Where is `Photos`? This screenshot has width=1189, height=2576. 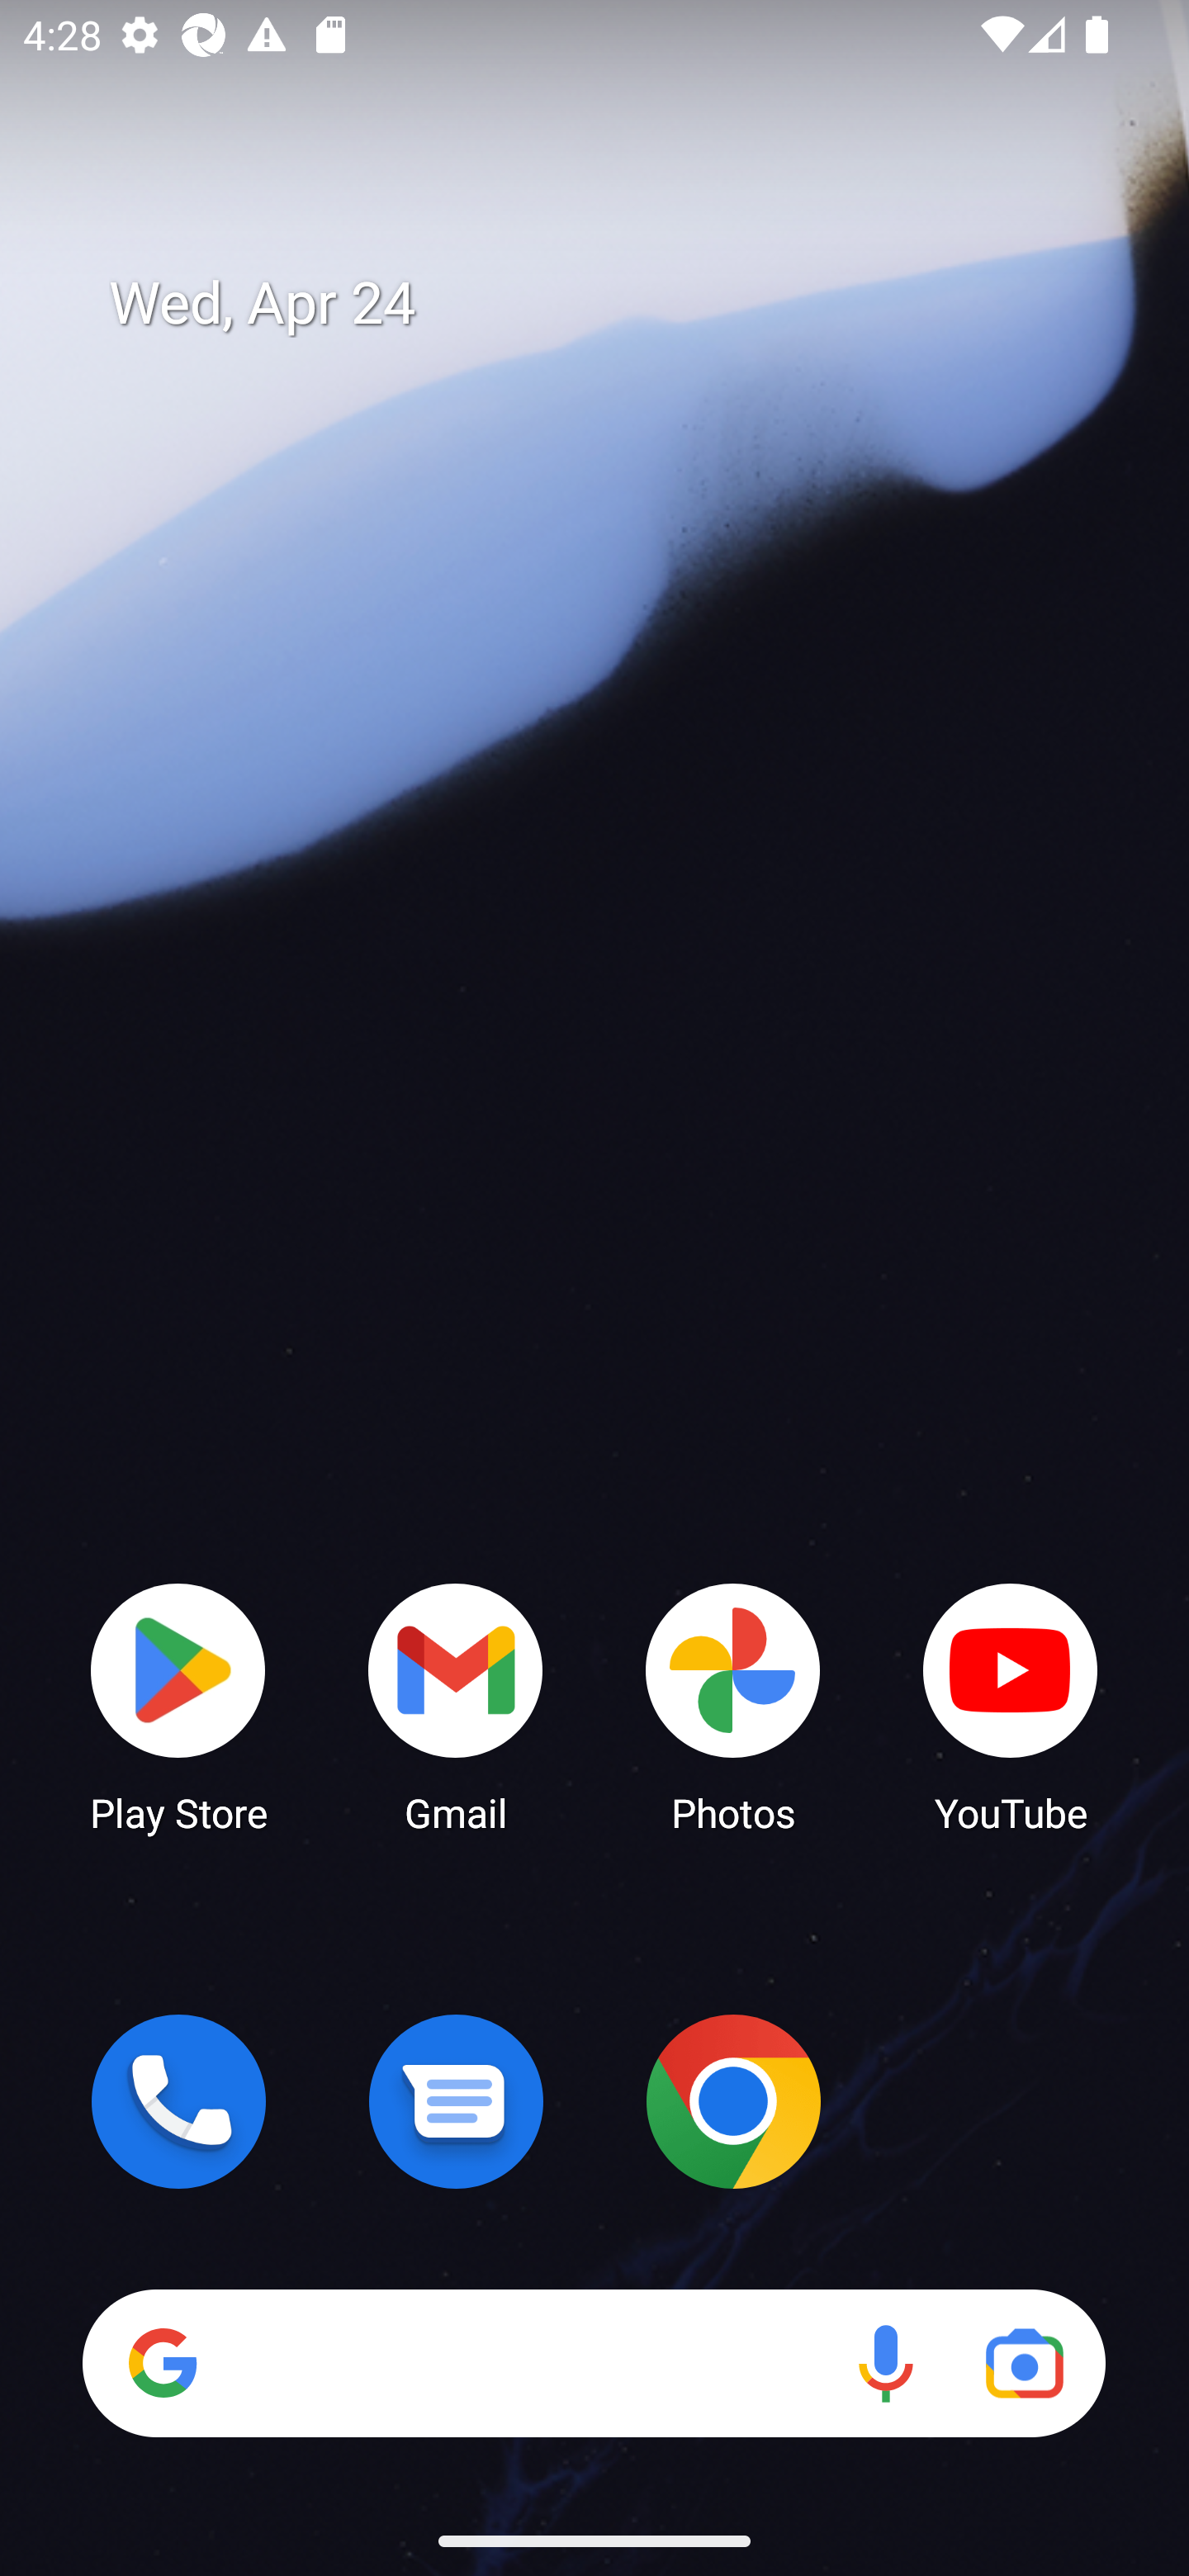
Photos is located at coordinates (733, 1706).